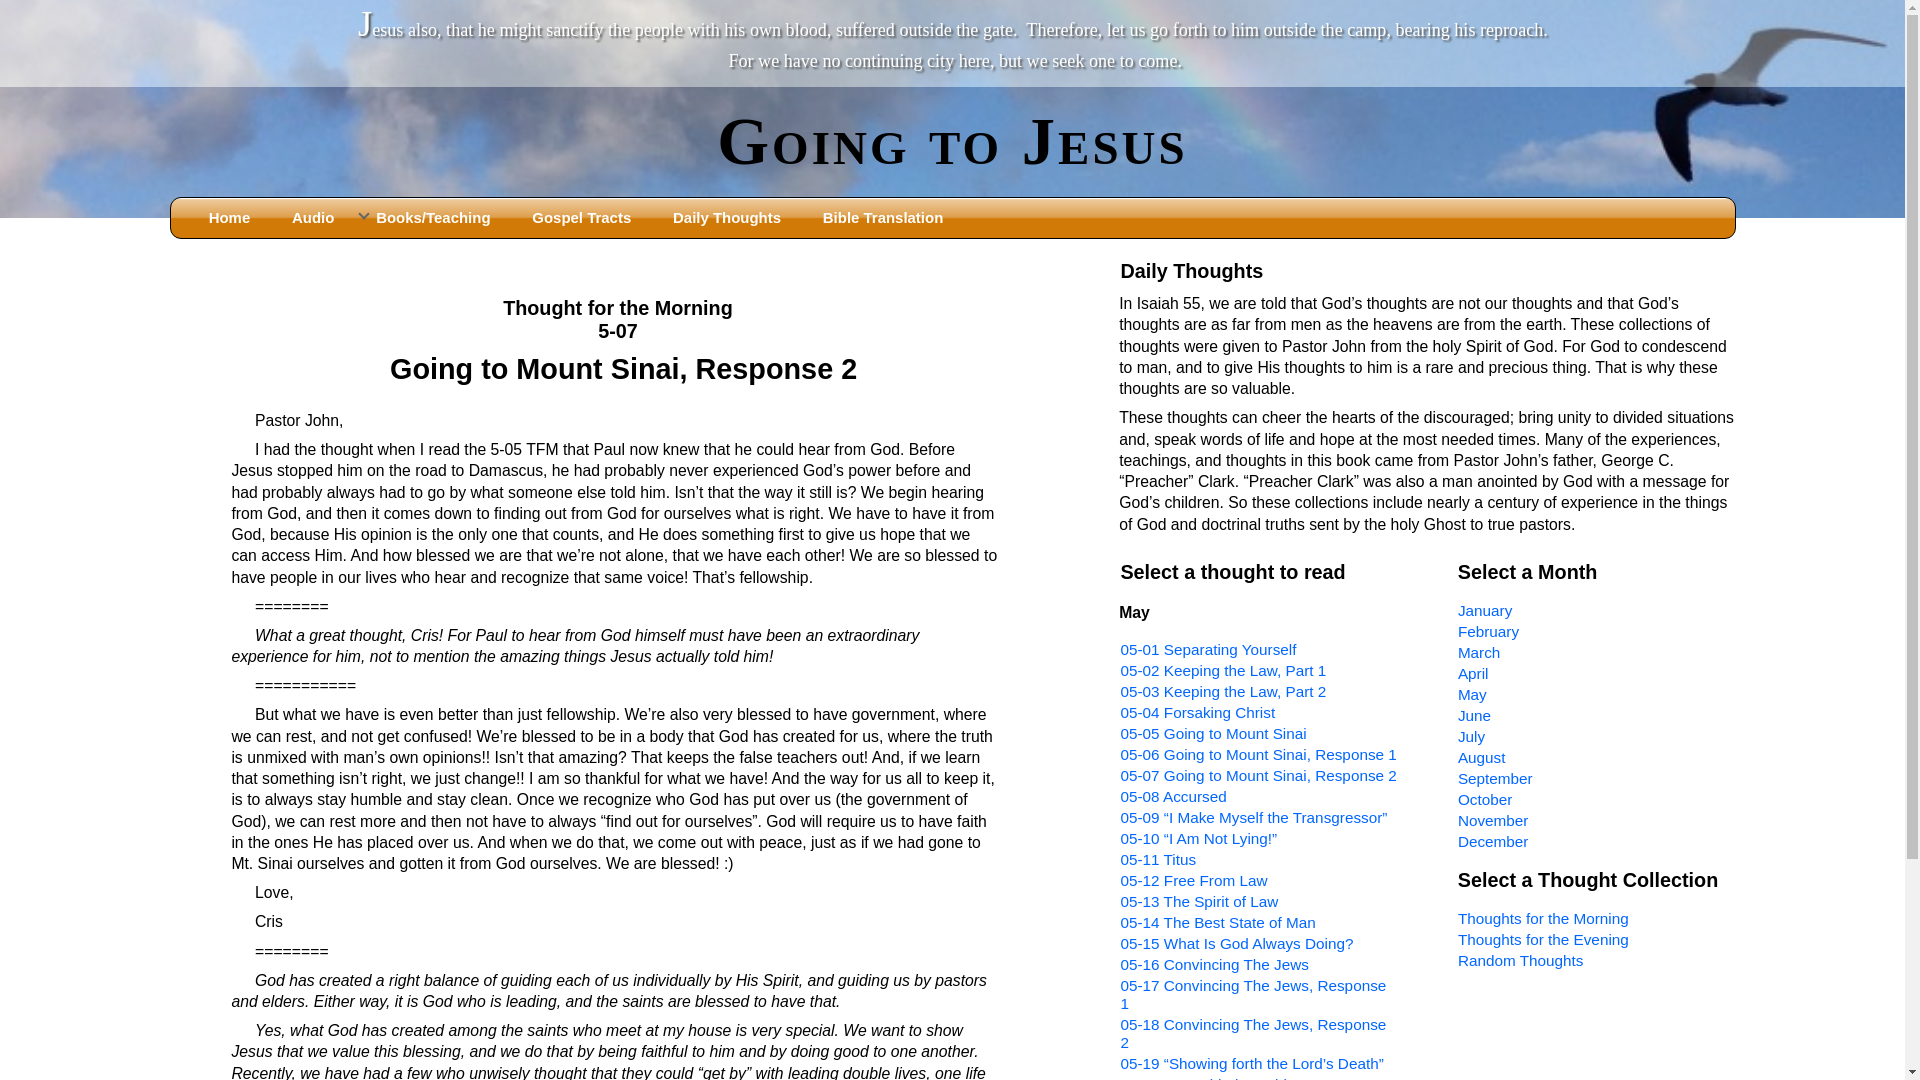 The height and width of the screenshot is (1080, 1920). What do you see at coordinates (225, 217) in the screenshot?
I see `Home` at bounding box center [225, 217].